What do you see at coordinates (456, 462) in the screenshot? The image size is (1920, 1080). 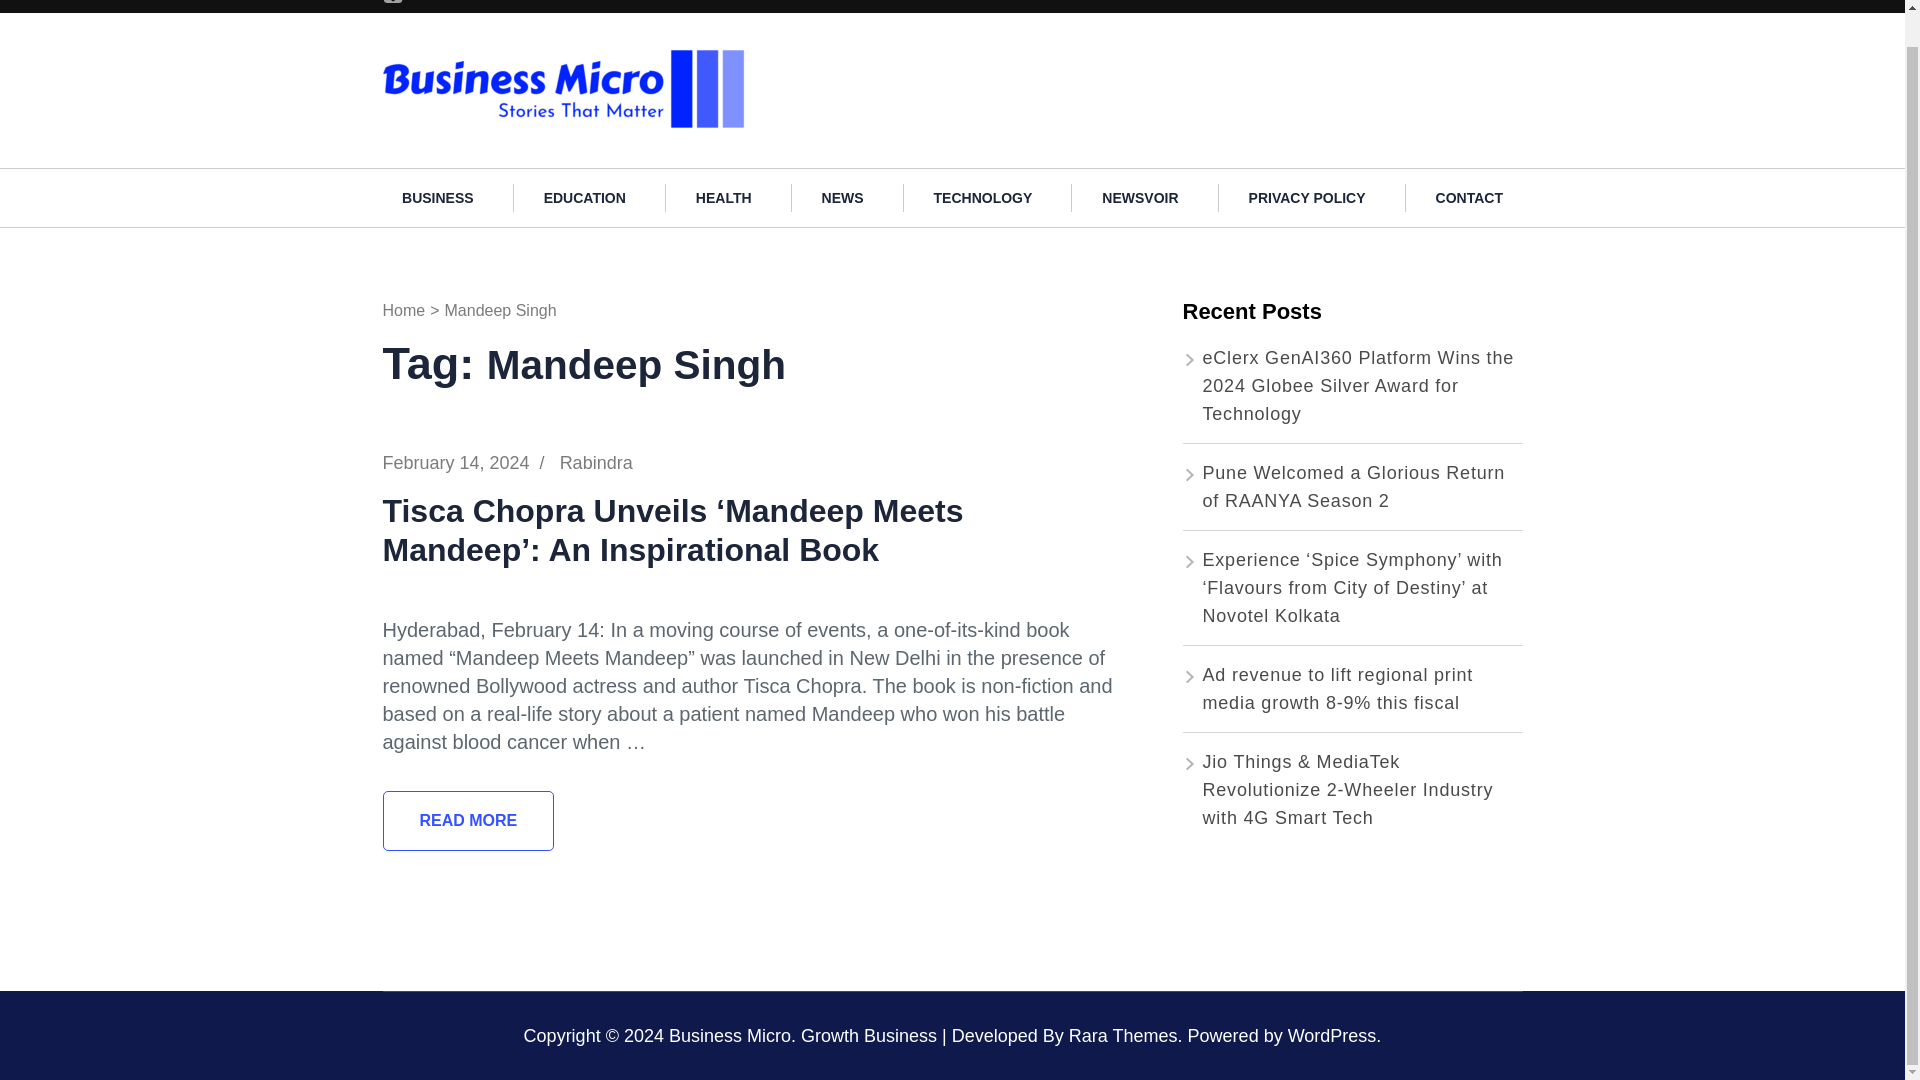 I see `February 14, 2024` at bounding box center [456, 462].